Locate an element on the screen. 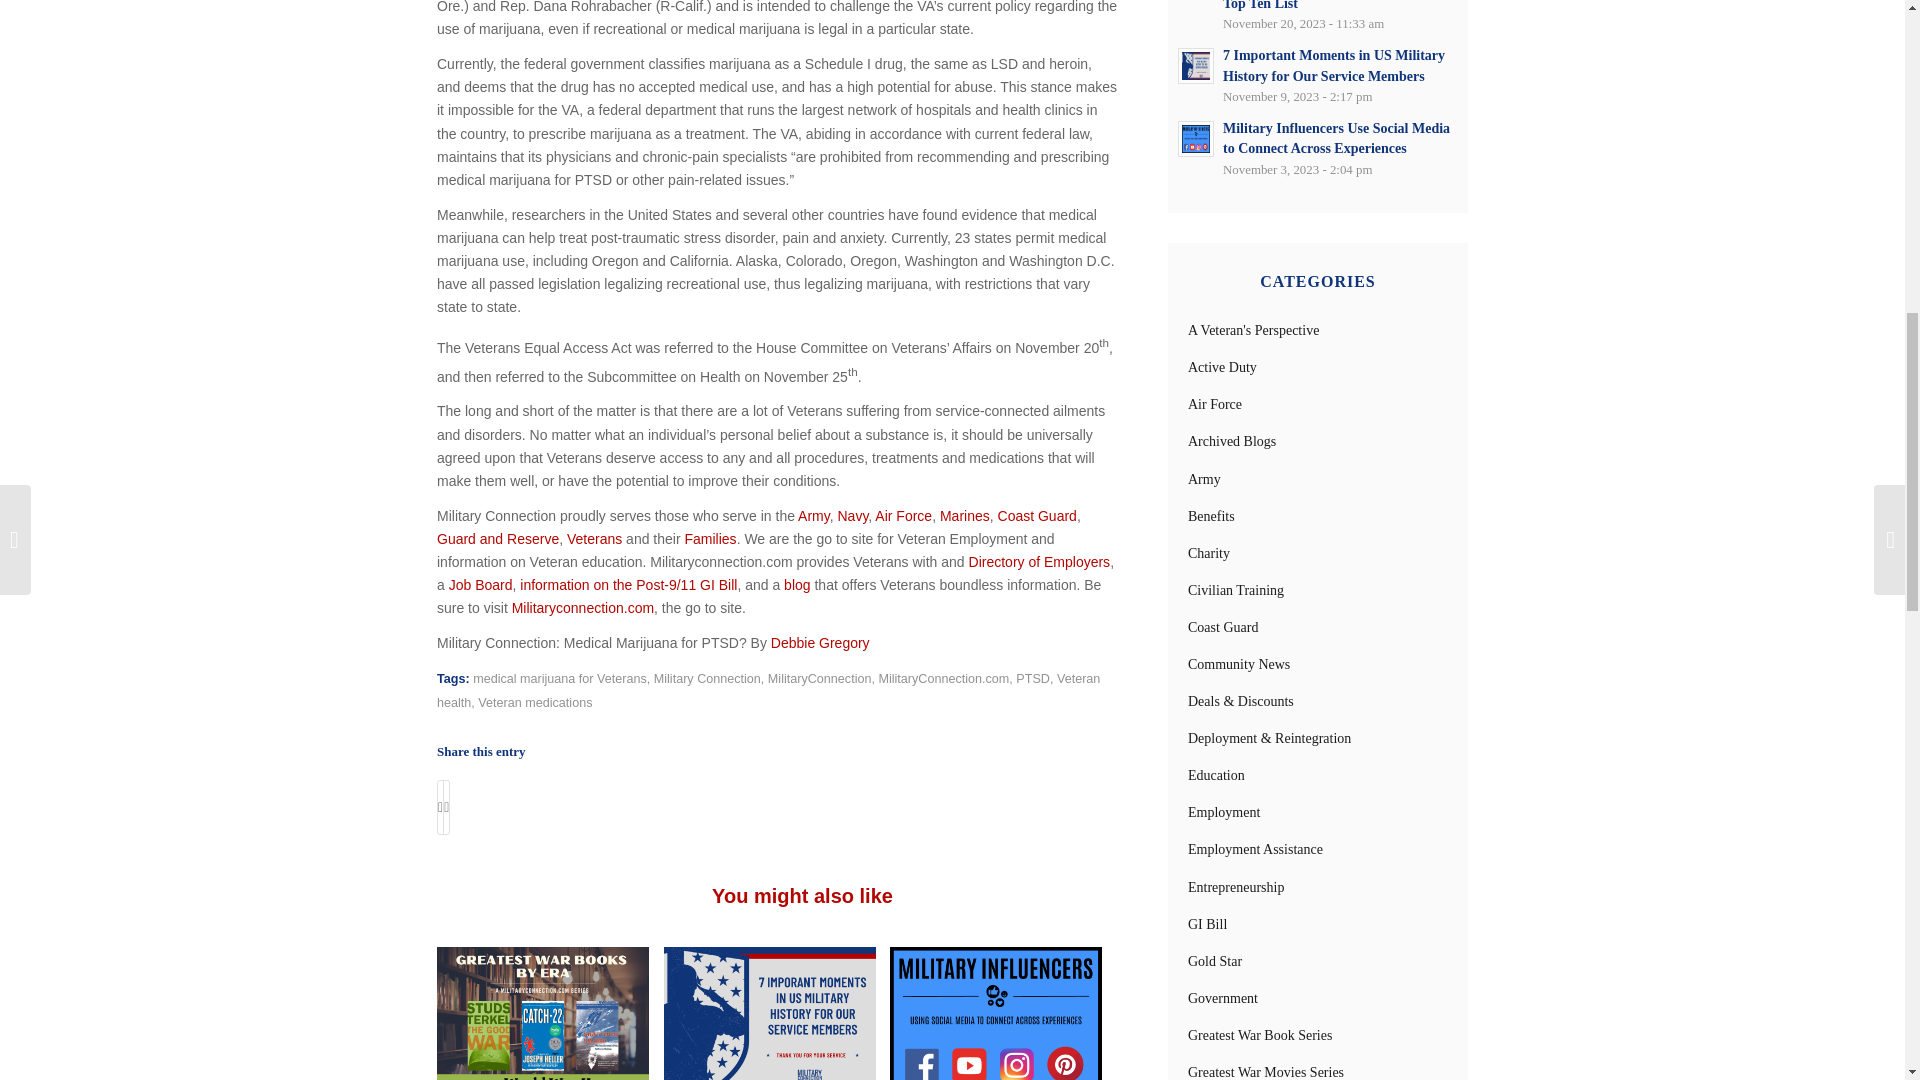  Debbie Gregory is located at coordinates (820, 643).